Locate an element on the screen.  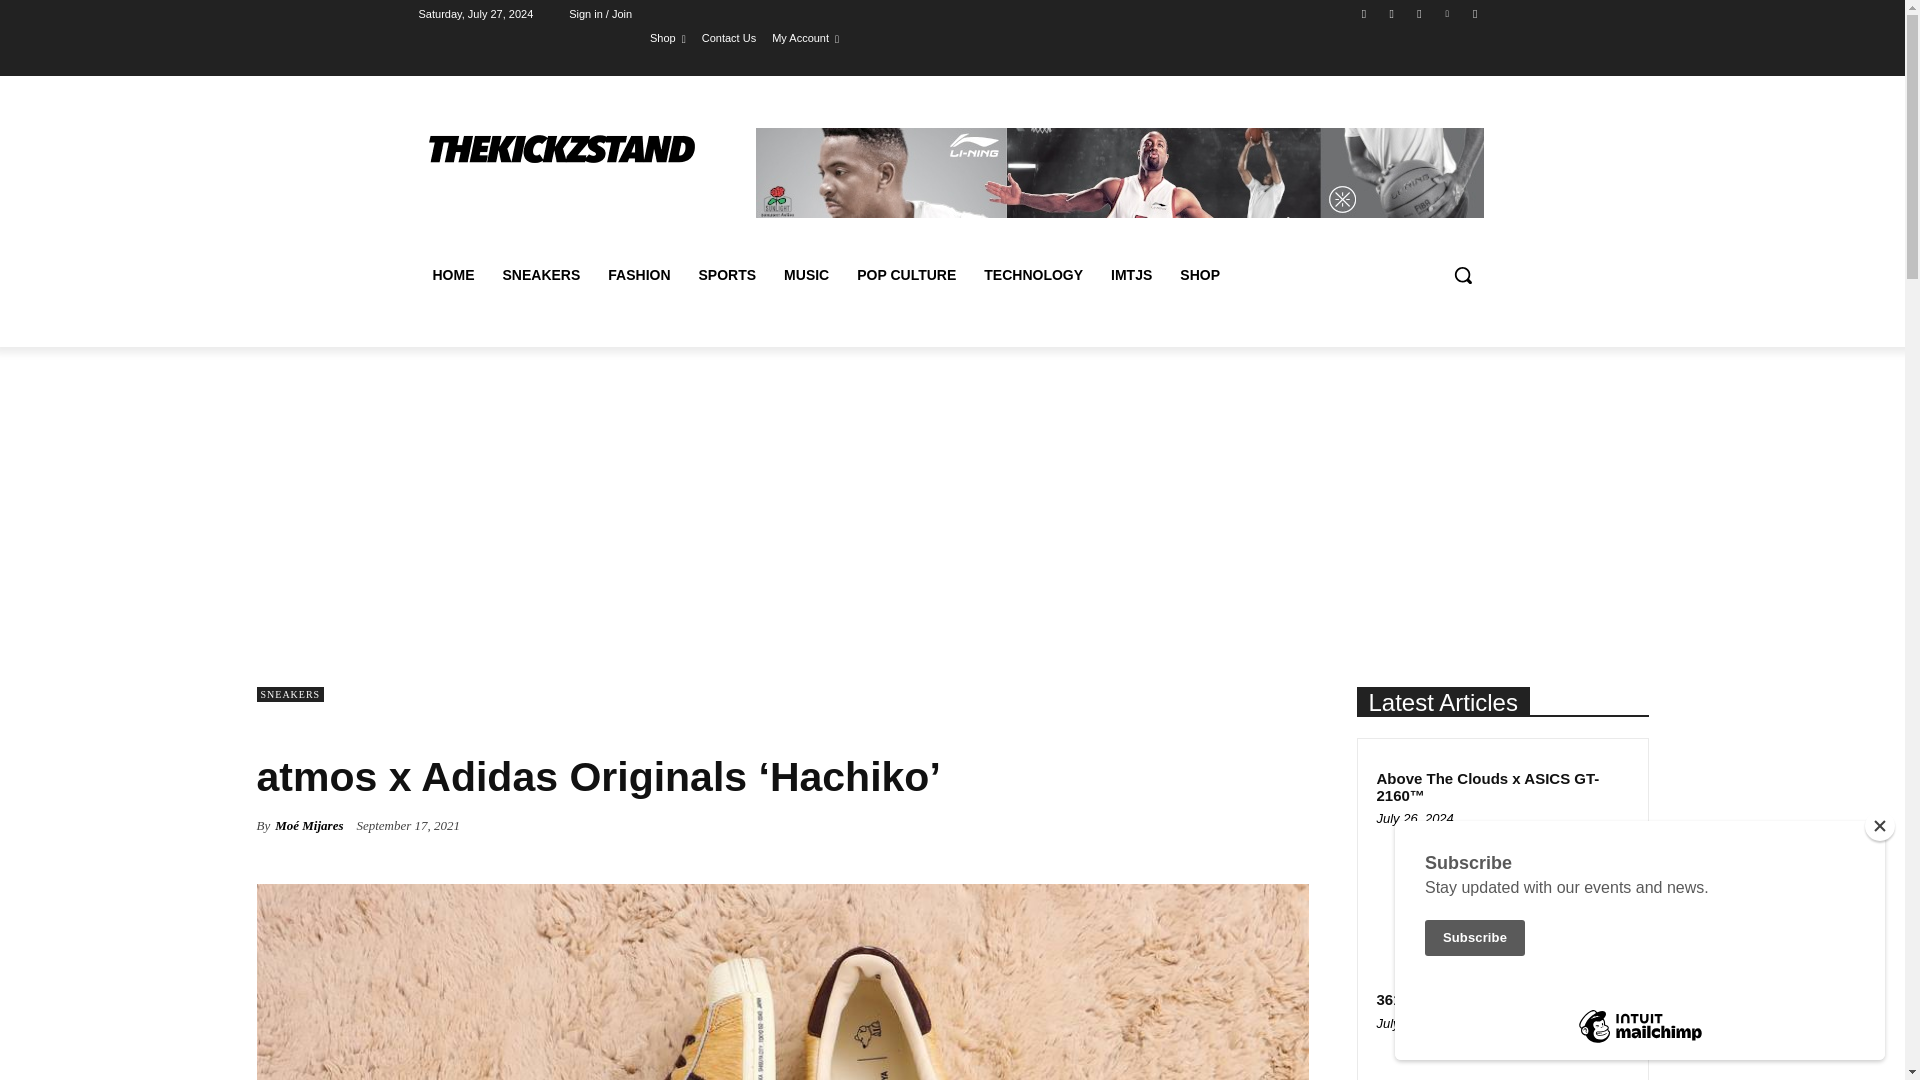
Vimeo is located at coordinates (1448, 13).